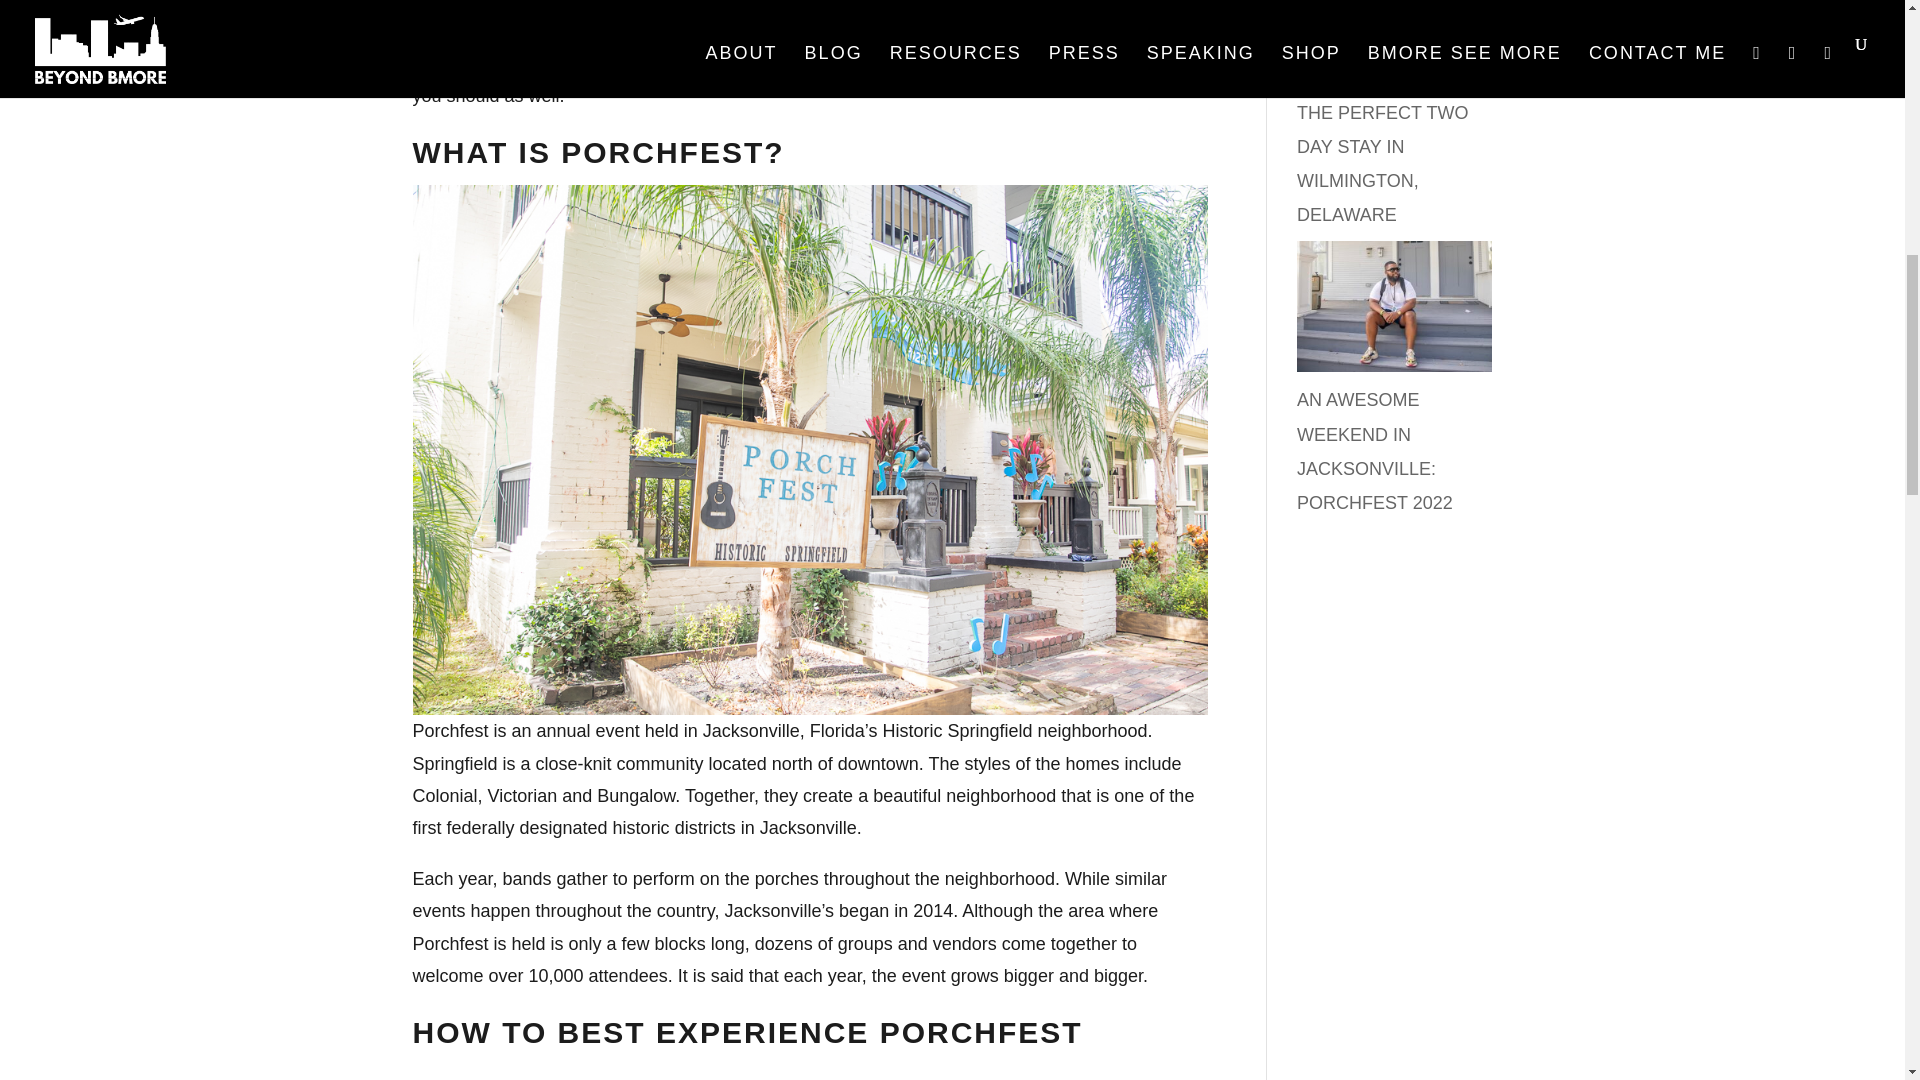 The height and width of the screenshot is (1080, 1920). Describe the element at coordinates (552, 62) in the screenshot. I see `Porchfest` at that location.